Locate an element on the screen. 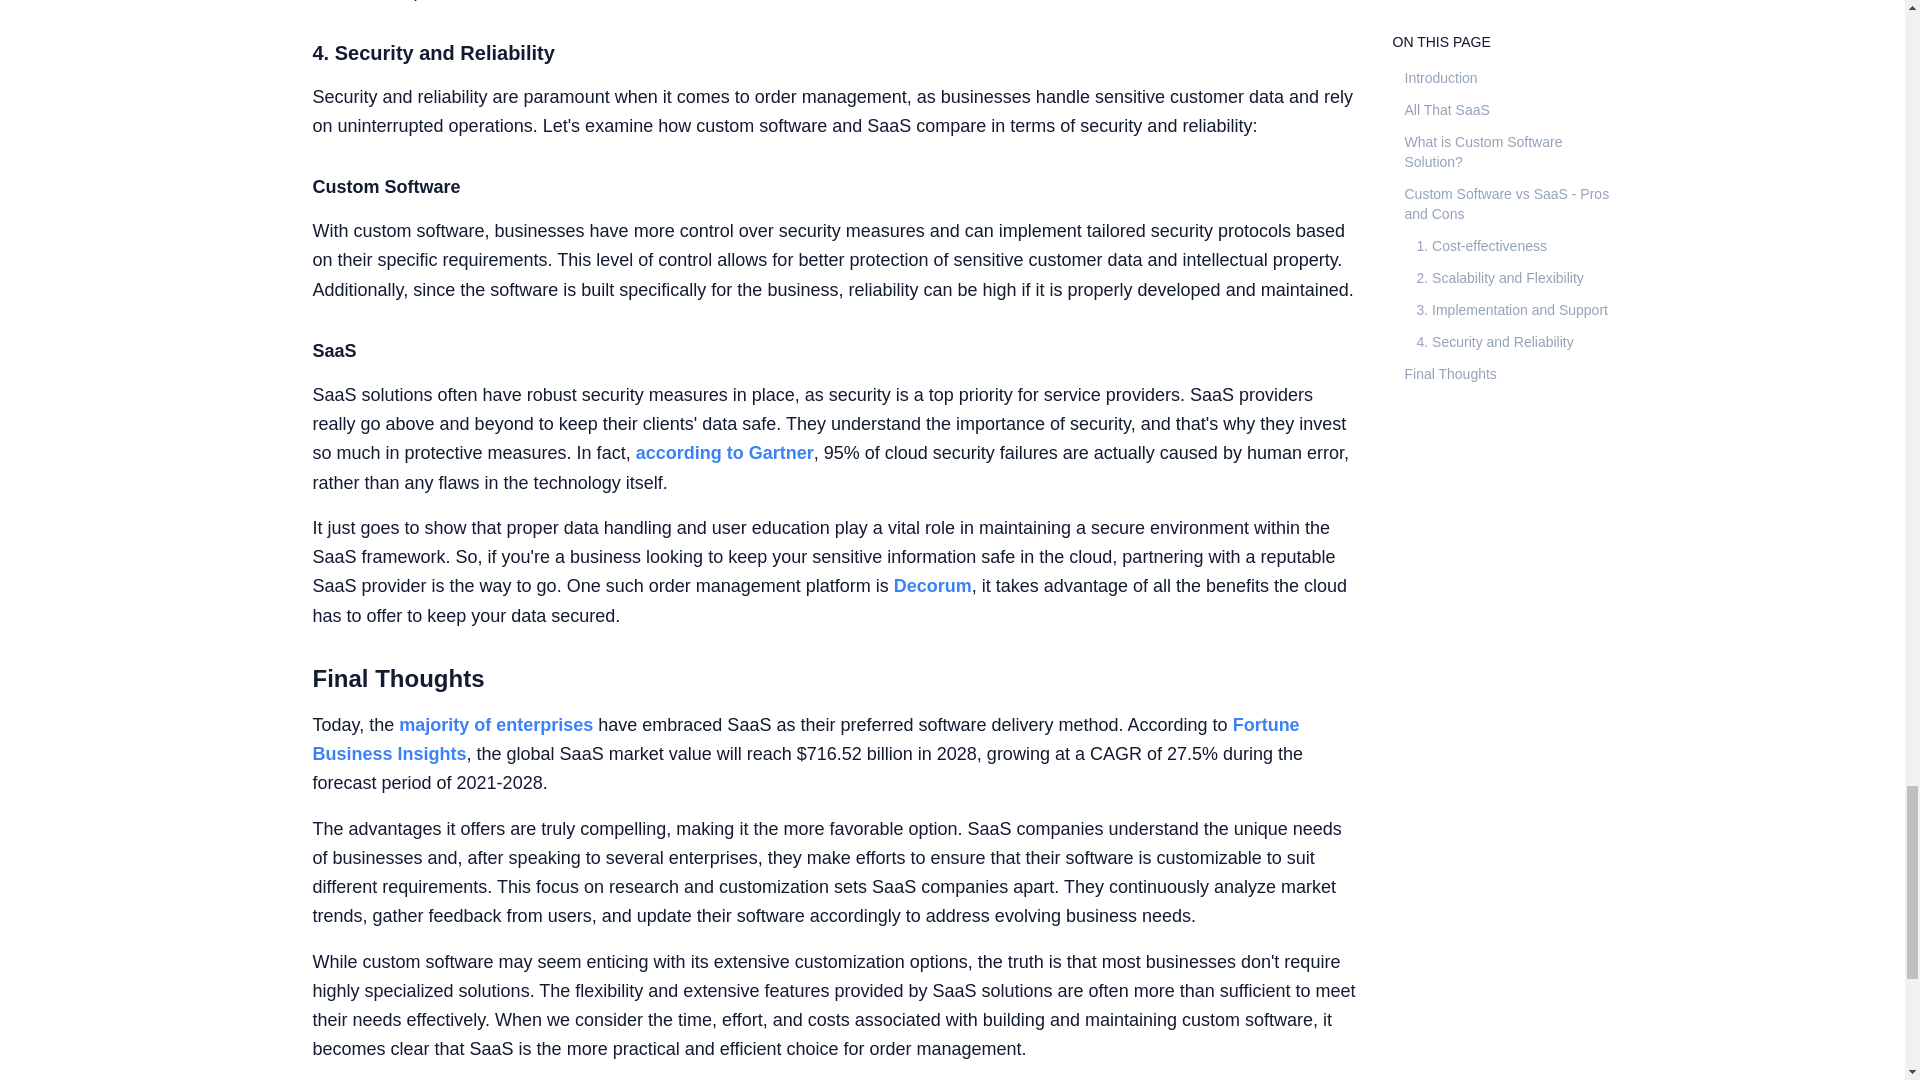  Fortune Business Insights is located at coordinates (805, 738).